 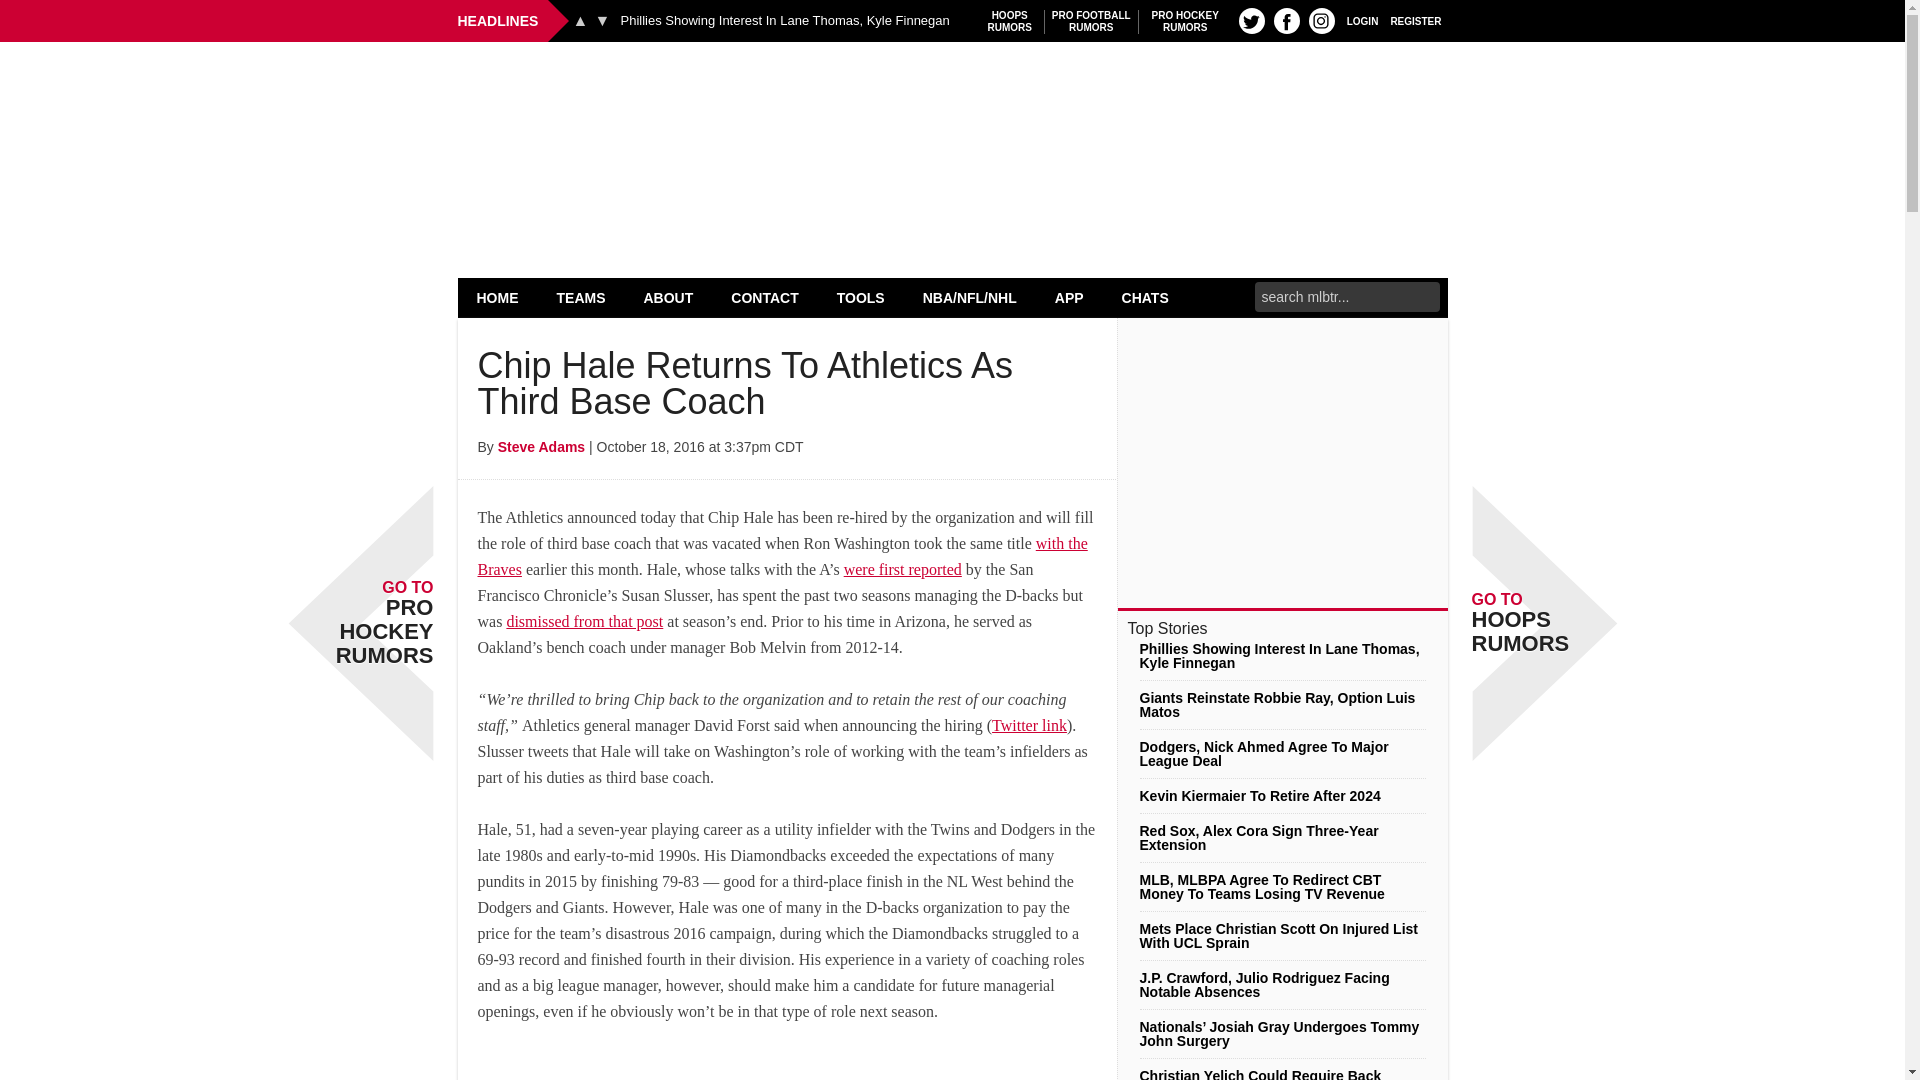 What do you see at coordinates (952, 92) in the screenshot?
I see `REGISTER` at bounding box center [952, 92].